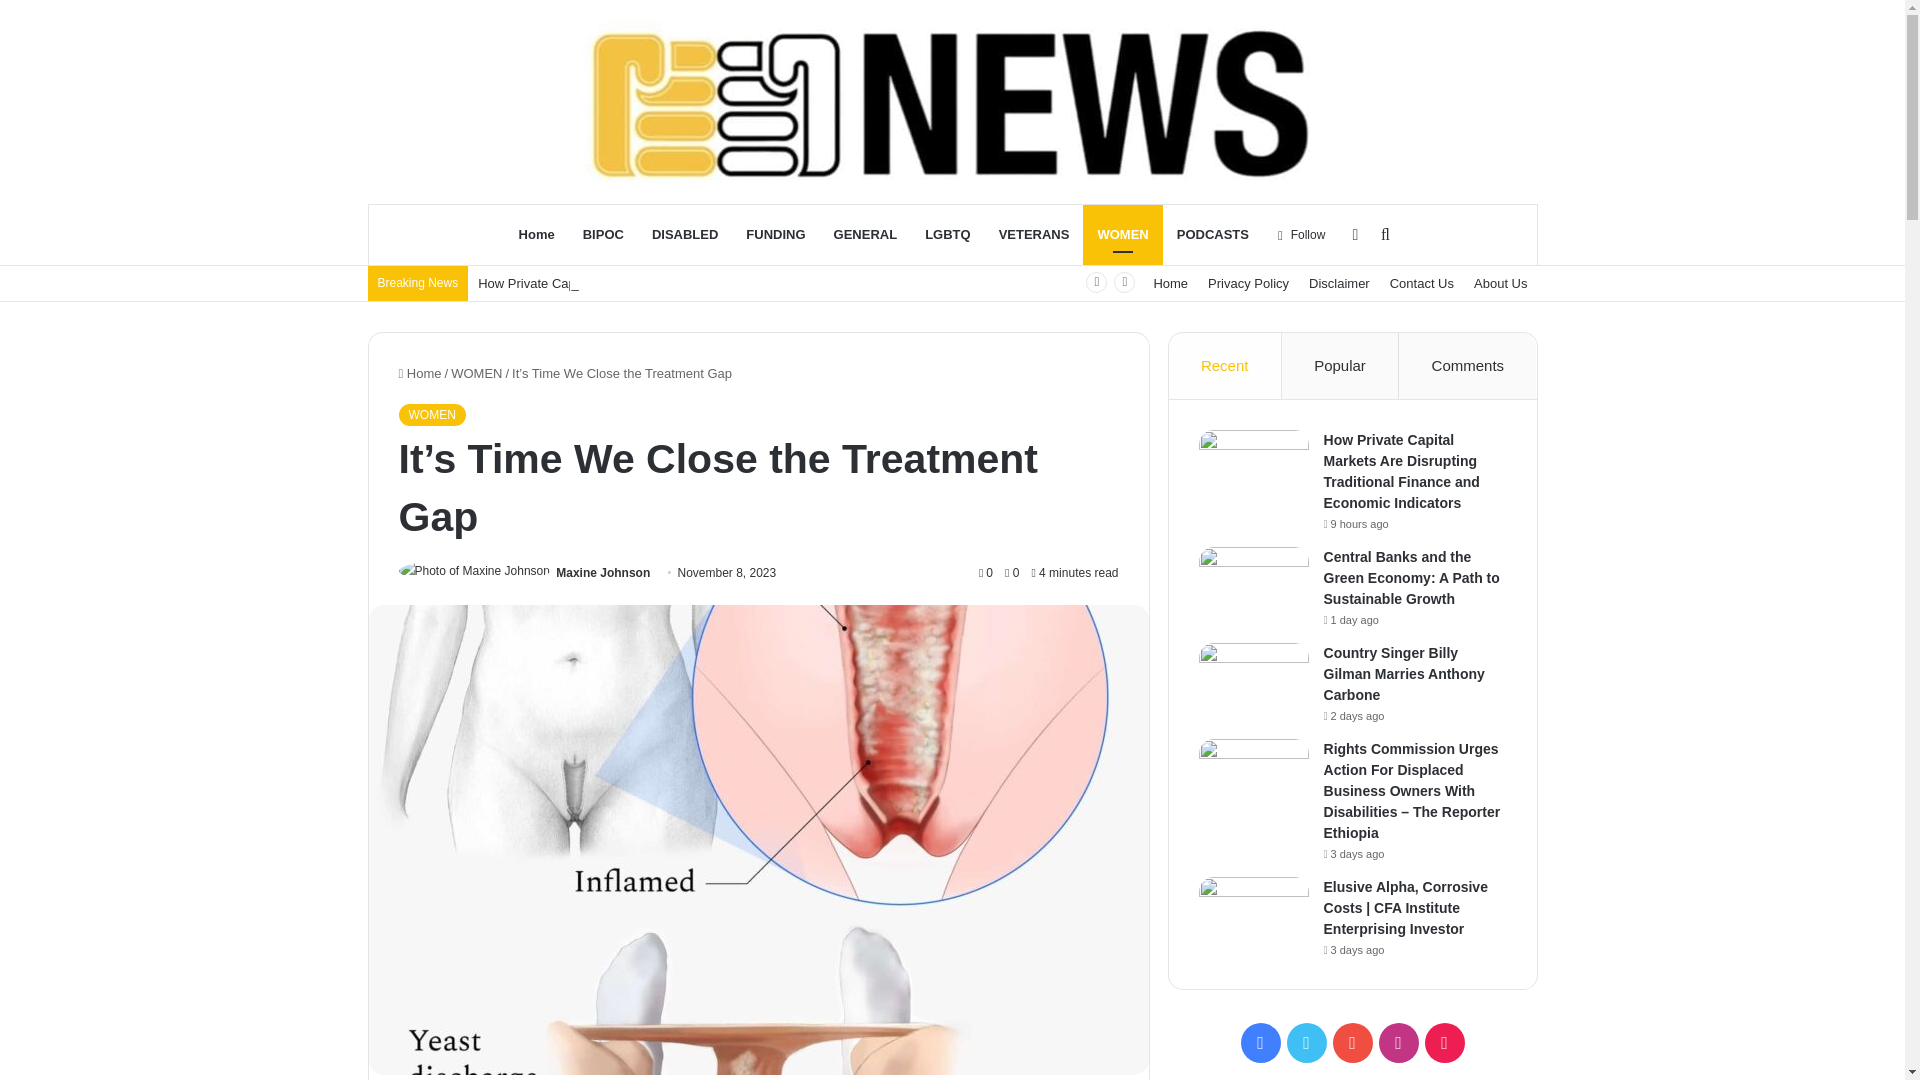  Describe the element at coordinates (1122, 234) in the screenshot. I see `WOMEN` at that location.